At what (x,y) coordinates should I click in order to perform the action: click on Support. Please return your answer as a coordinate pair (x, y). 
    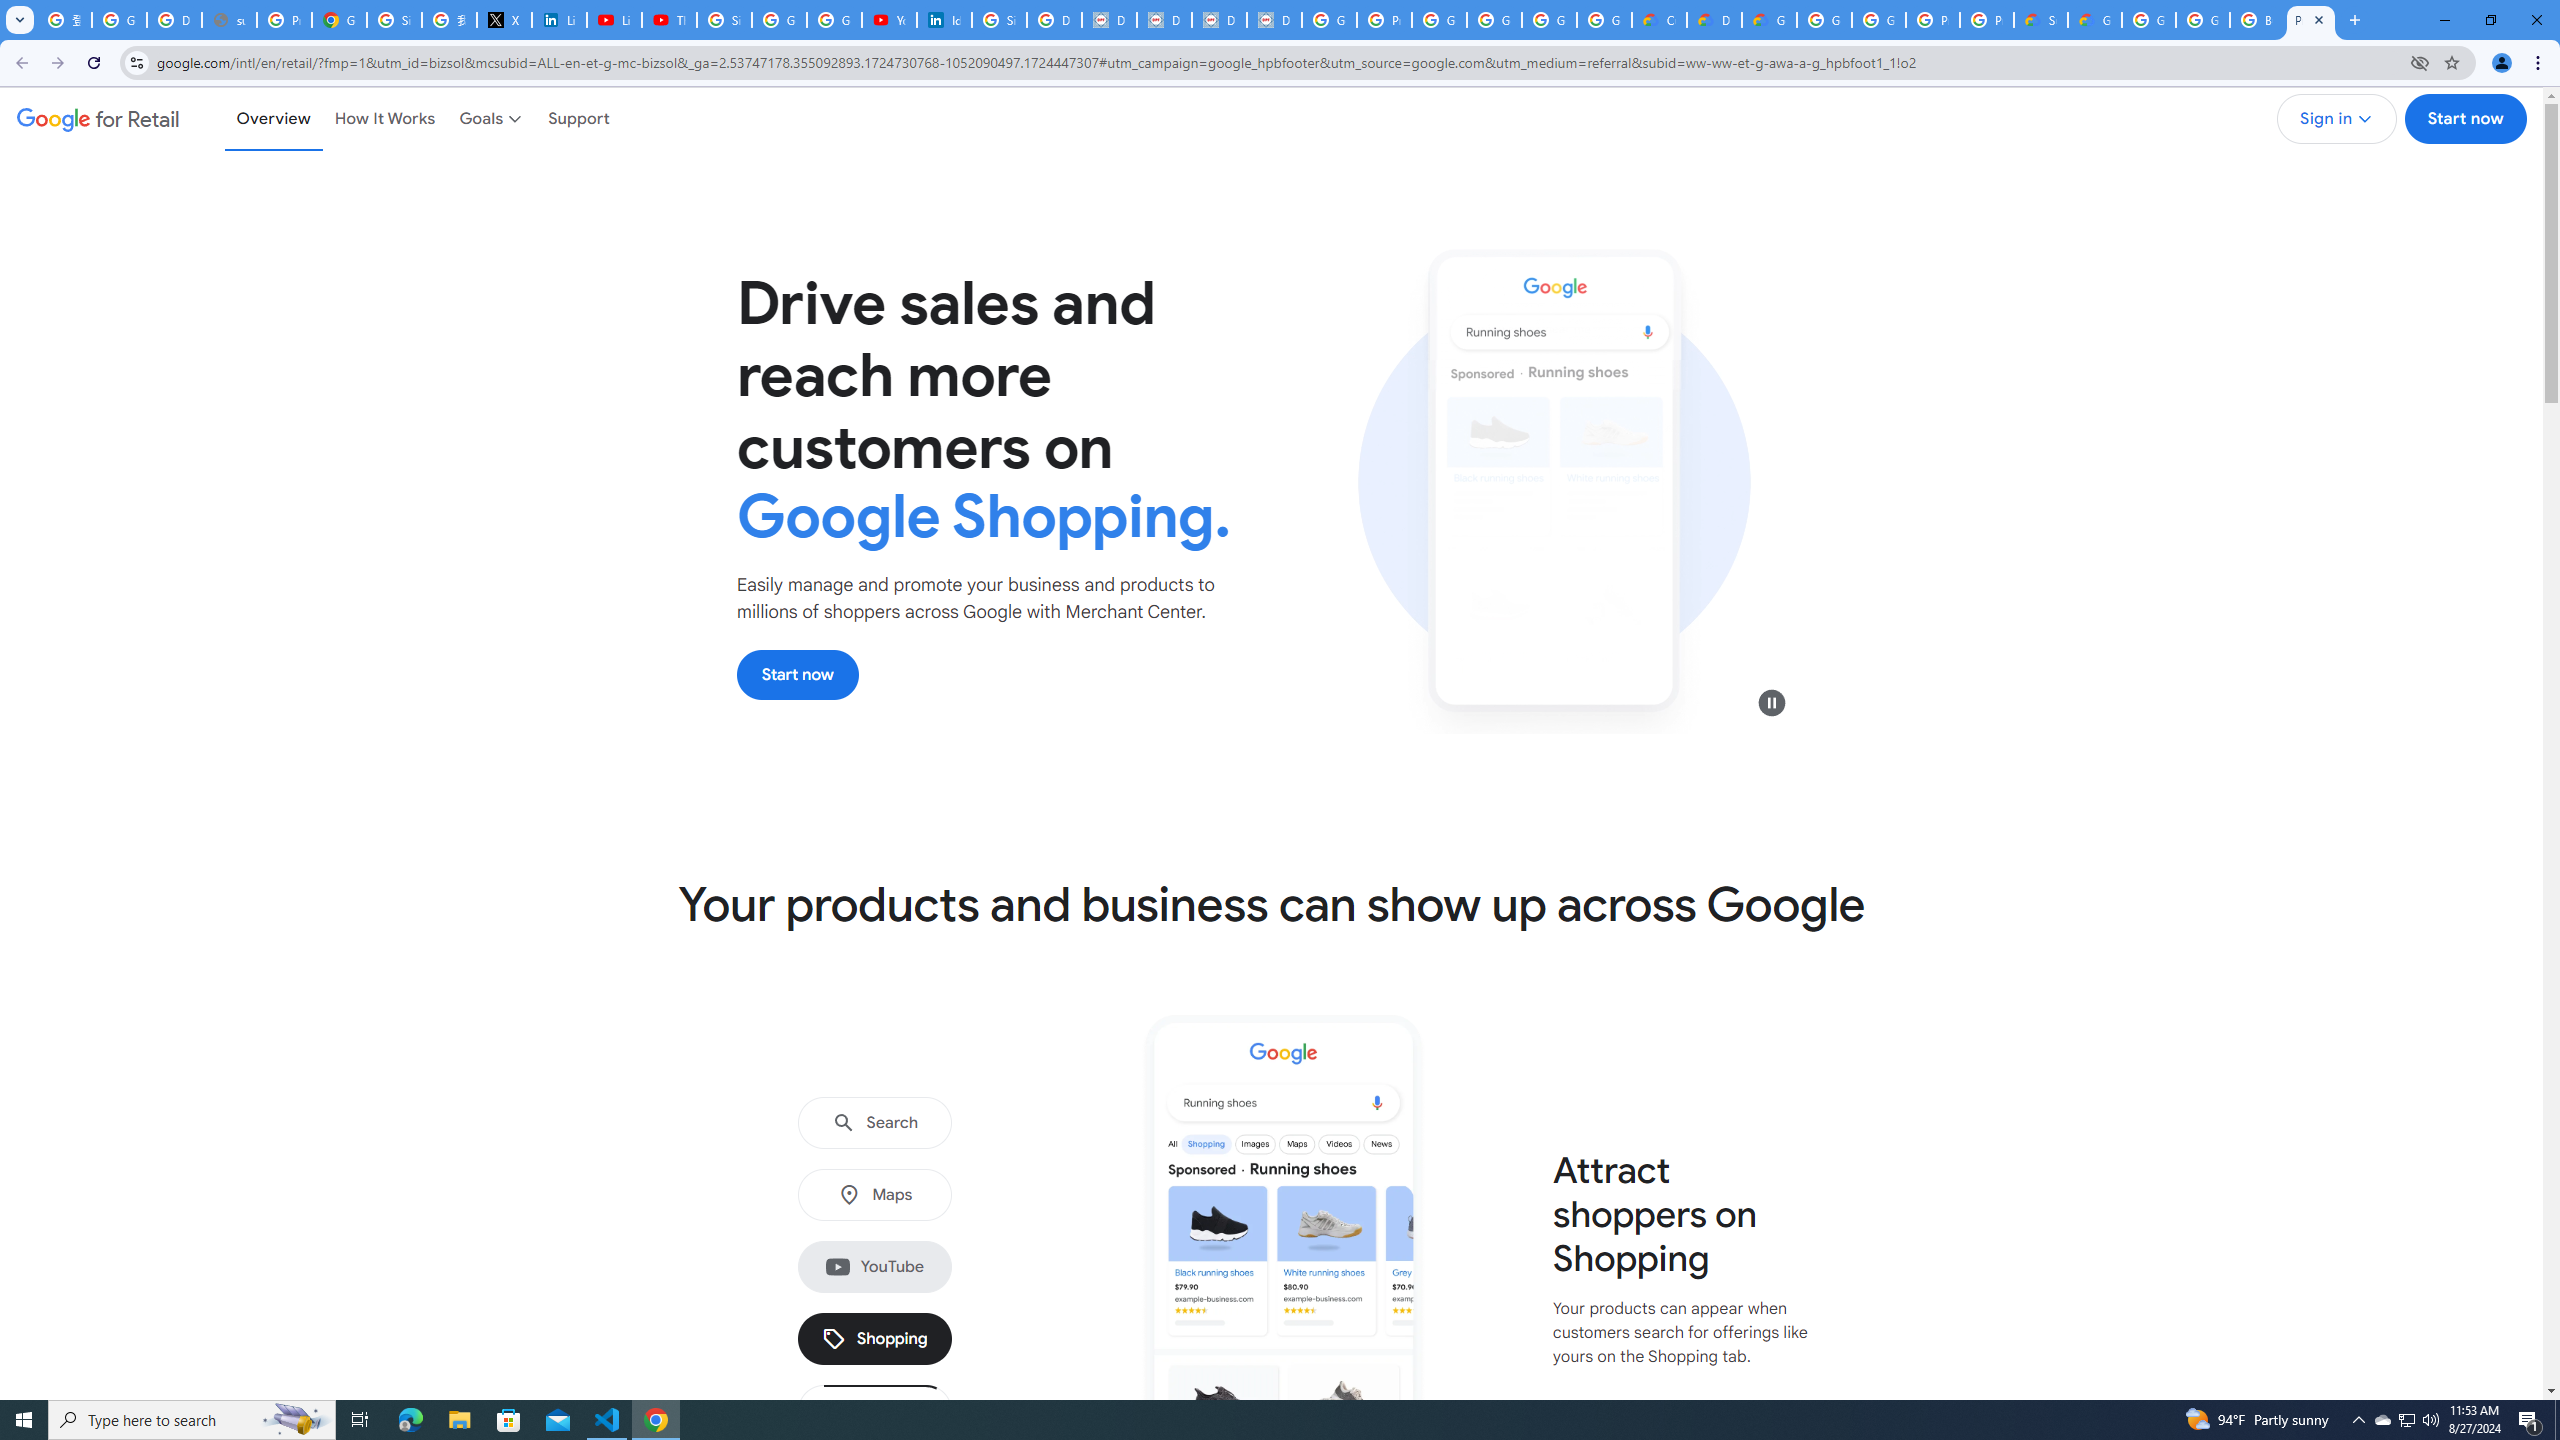
    Looking at the image, I should click on (578, 118).